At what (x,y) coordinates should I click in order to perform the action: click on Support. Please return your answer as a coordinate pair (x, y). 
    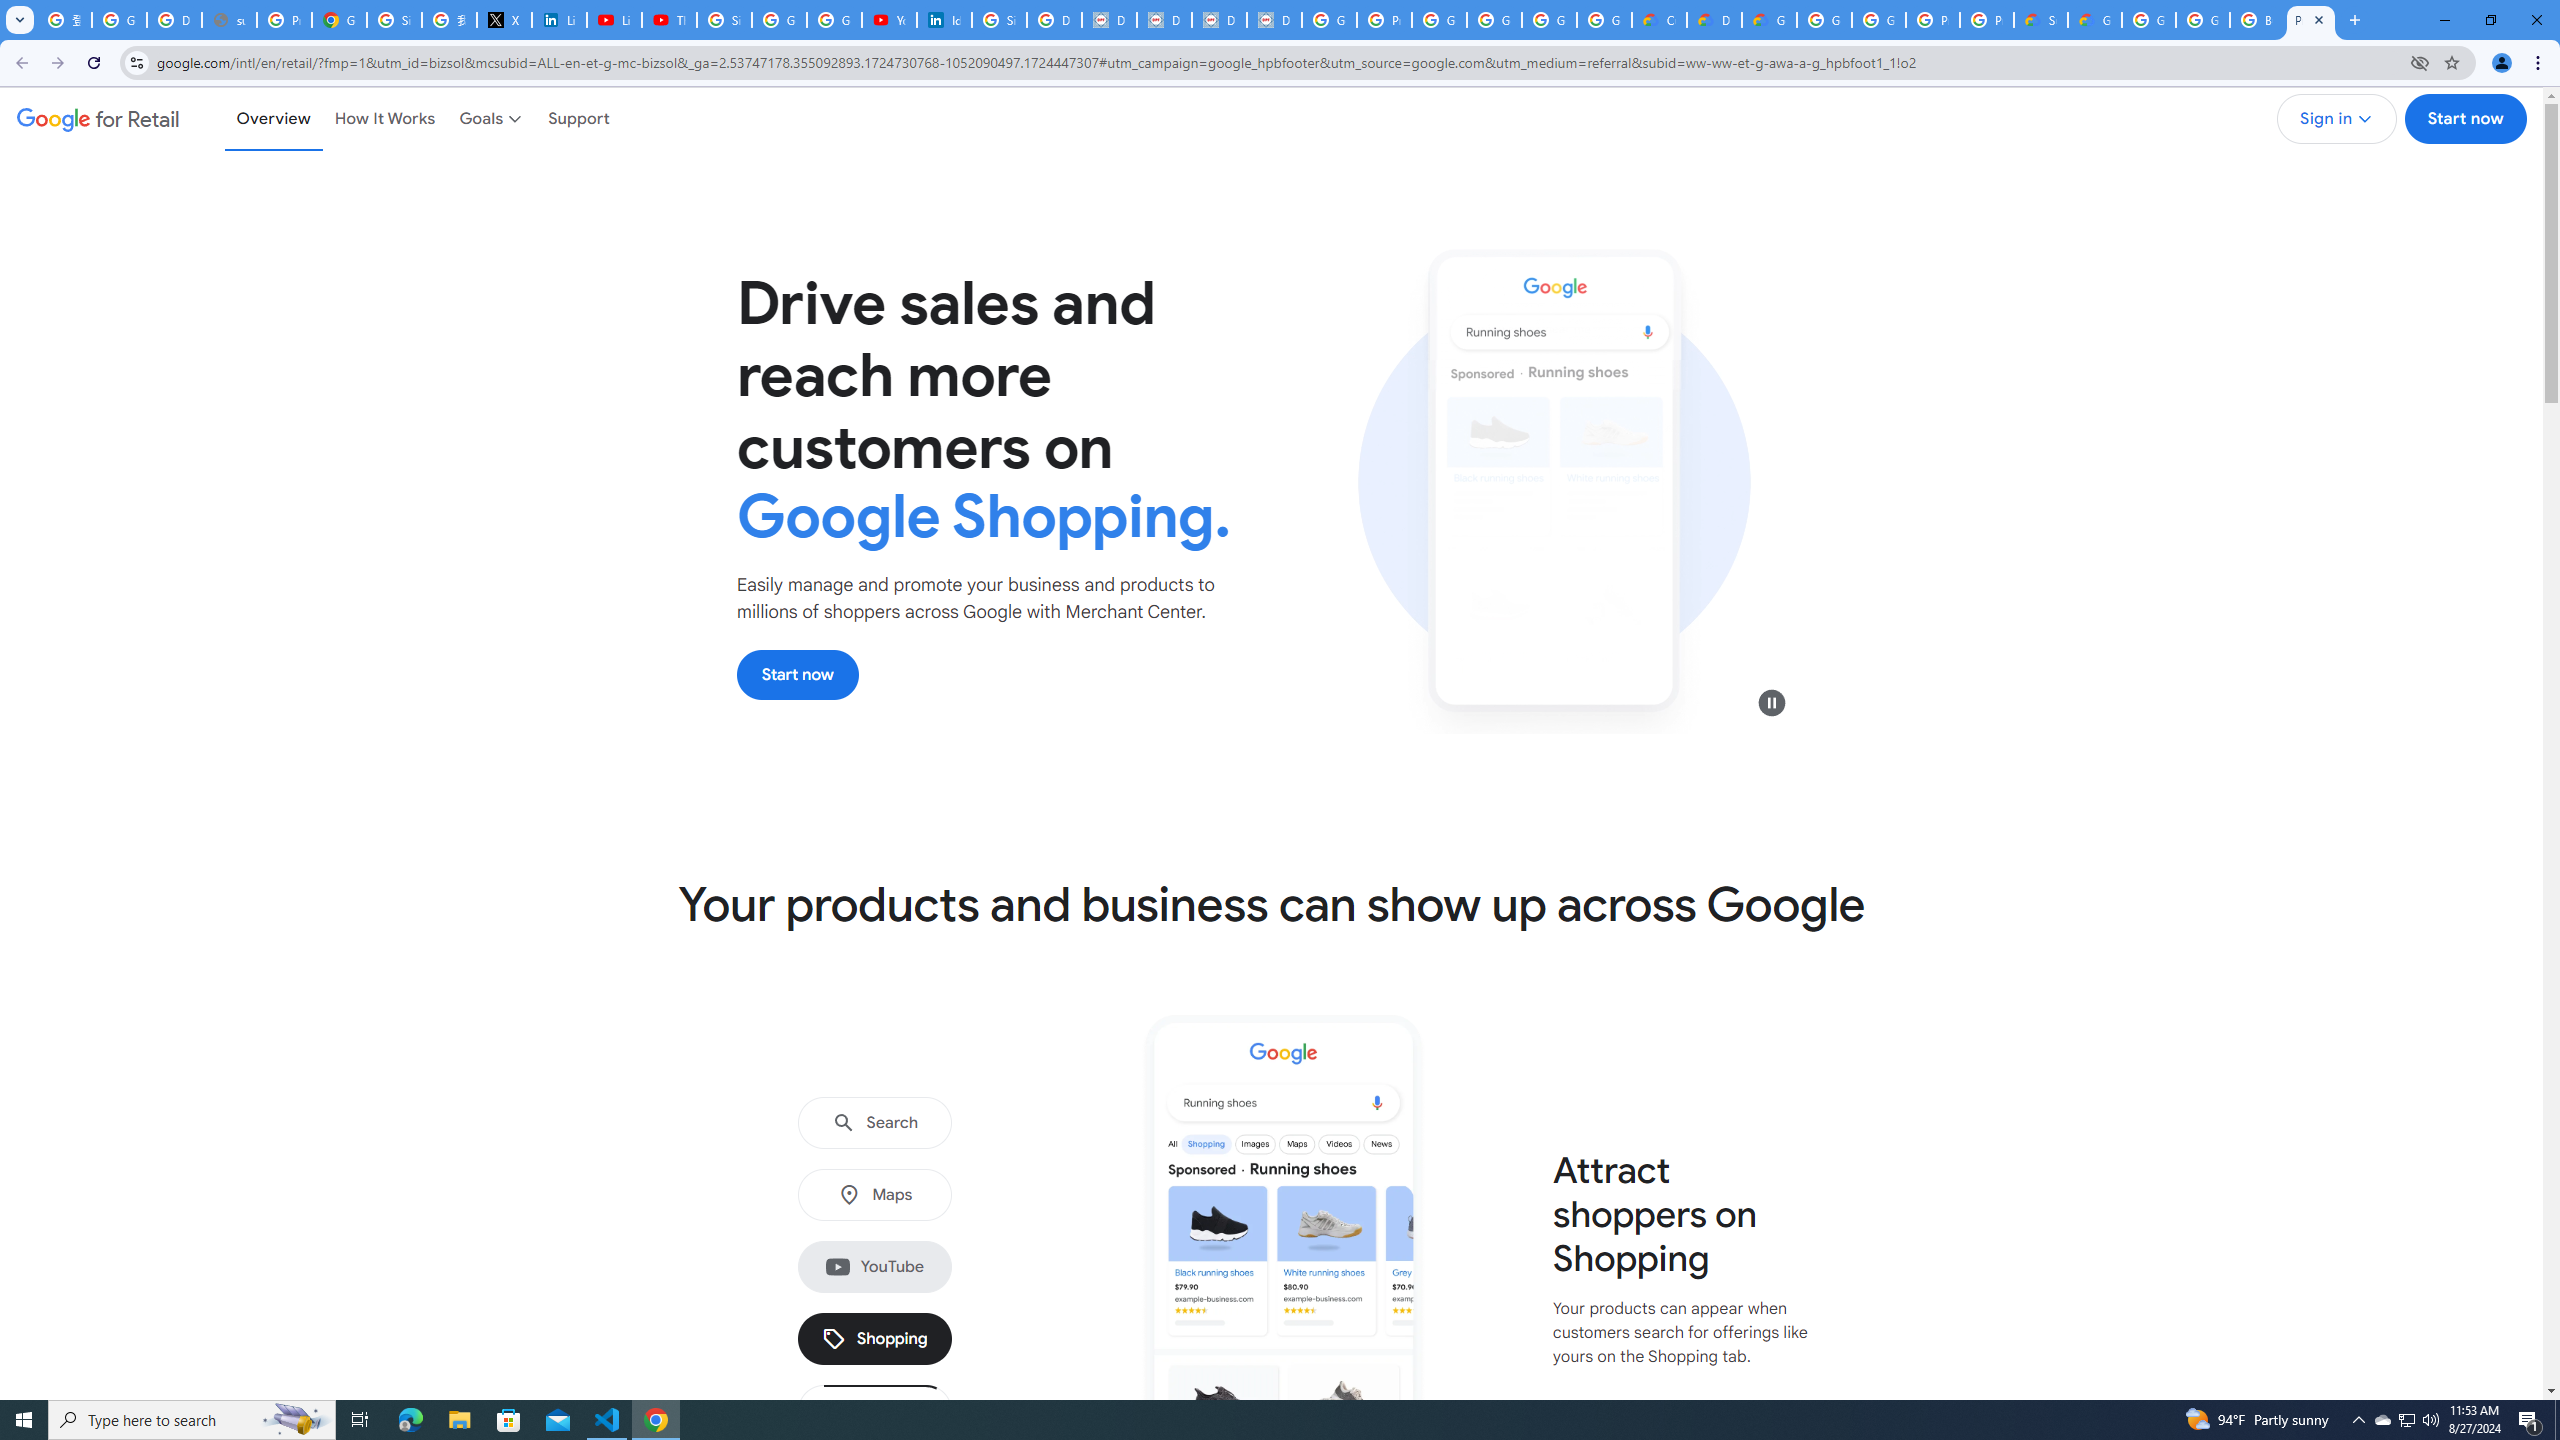
    Looking at the image, I should click on (578, 118).